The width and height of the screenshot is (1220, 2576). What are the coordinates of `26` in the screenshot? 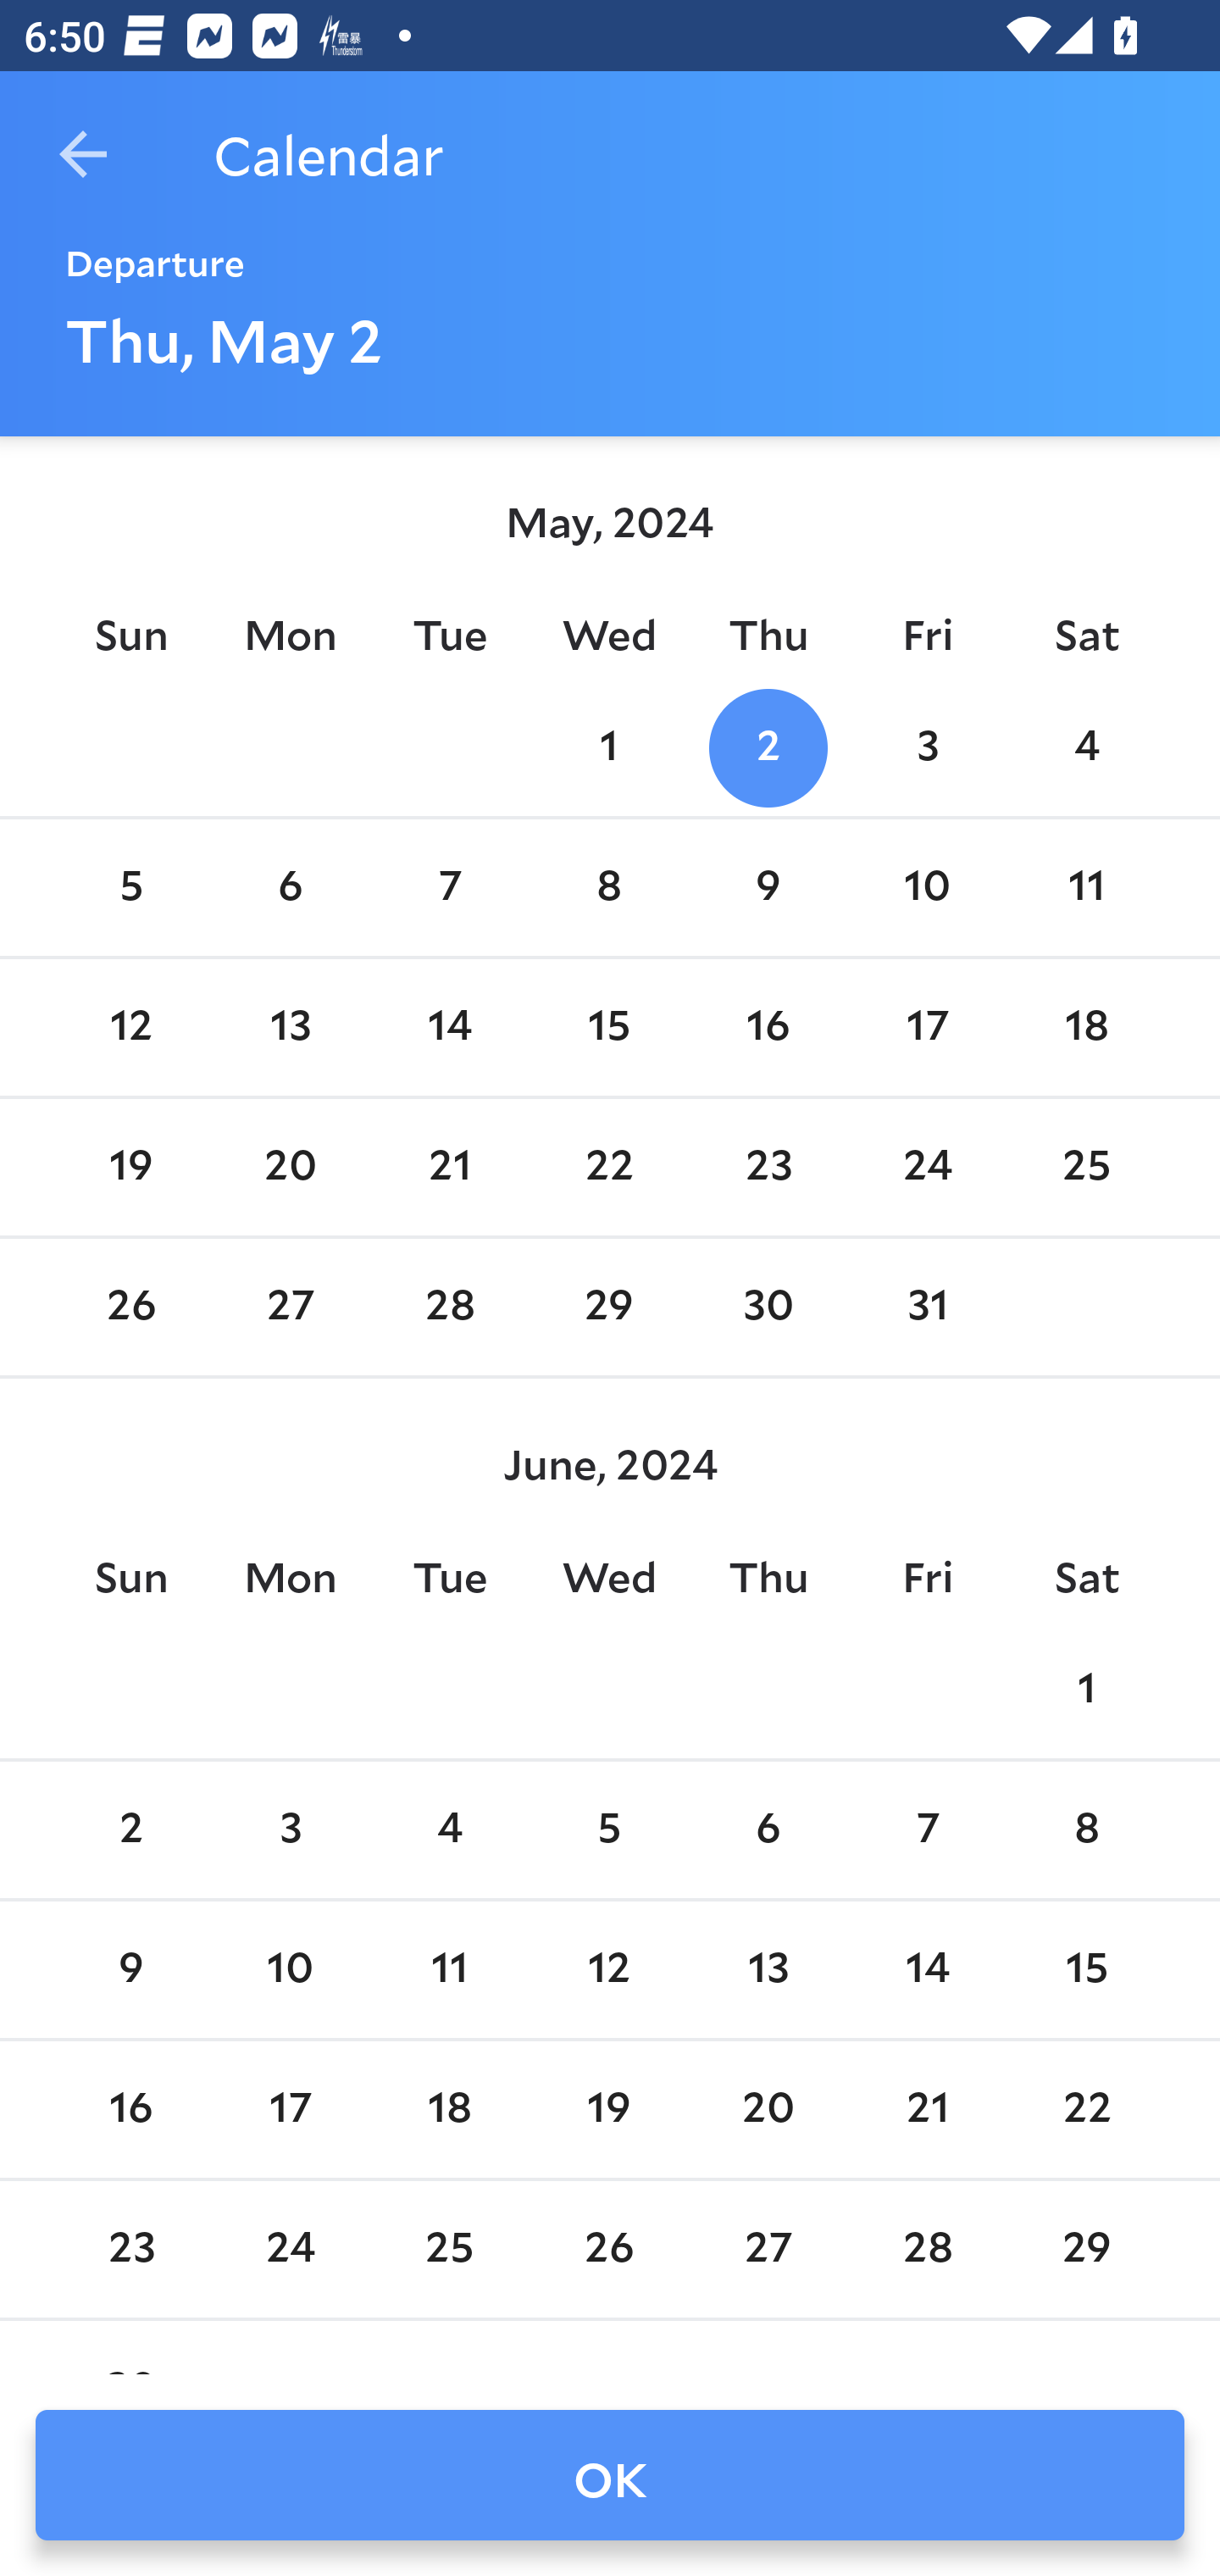 It's located at (130, 1308).